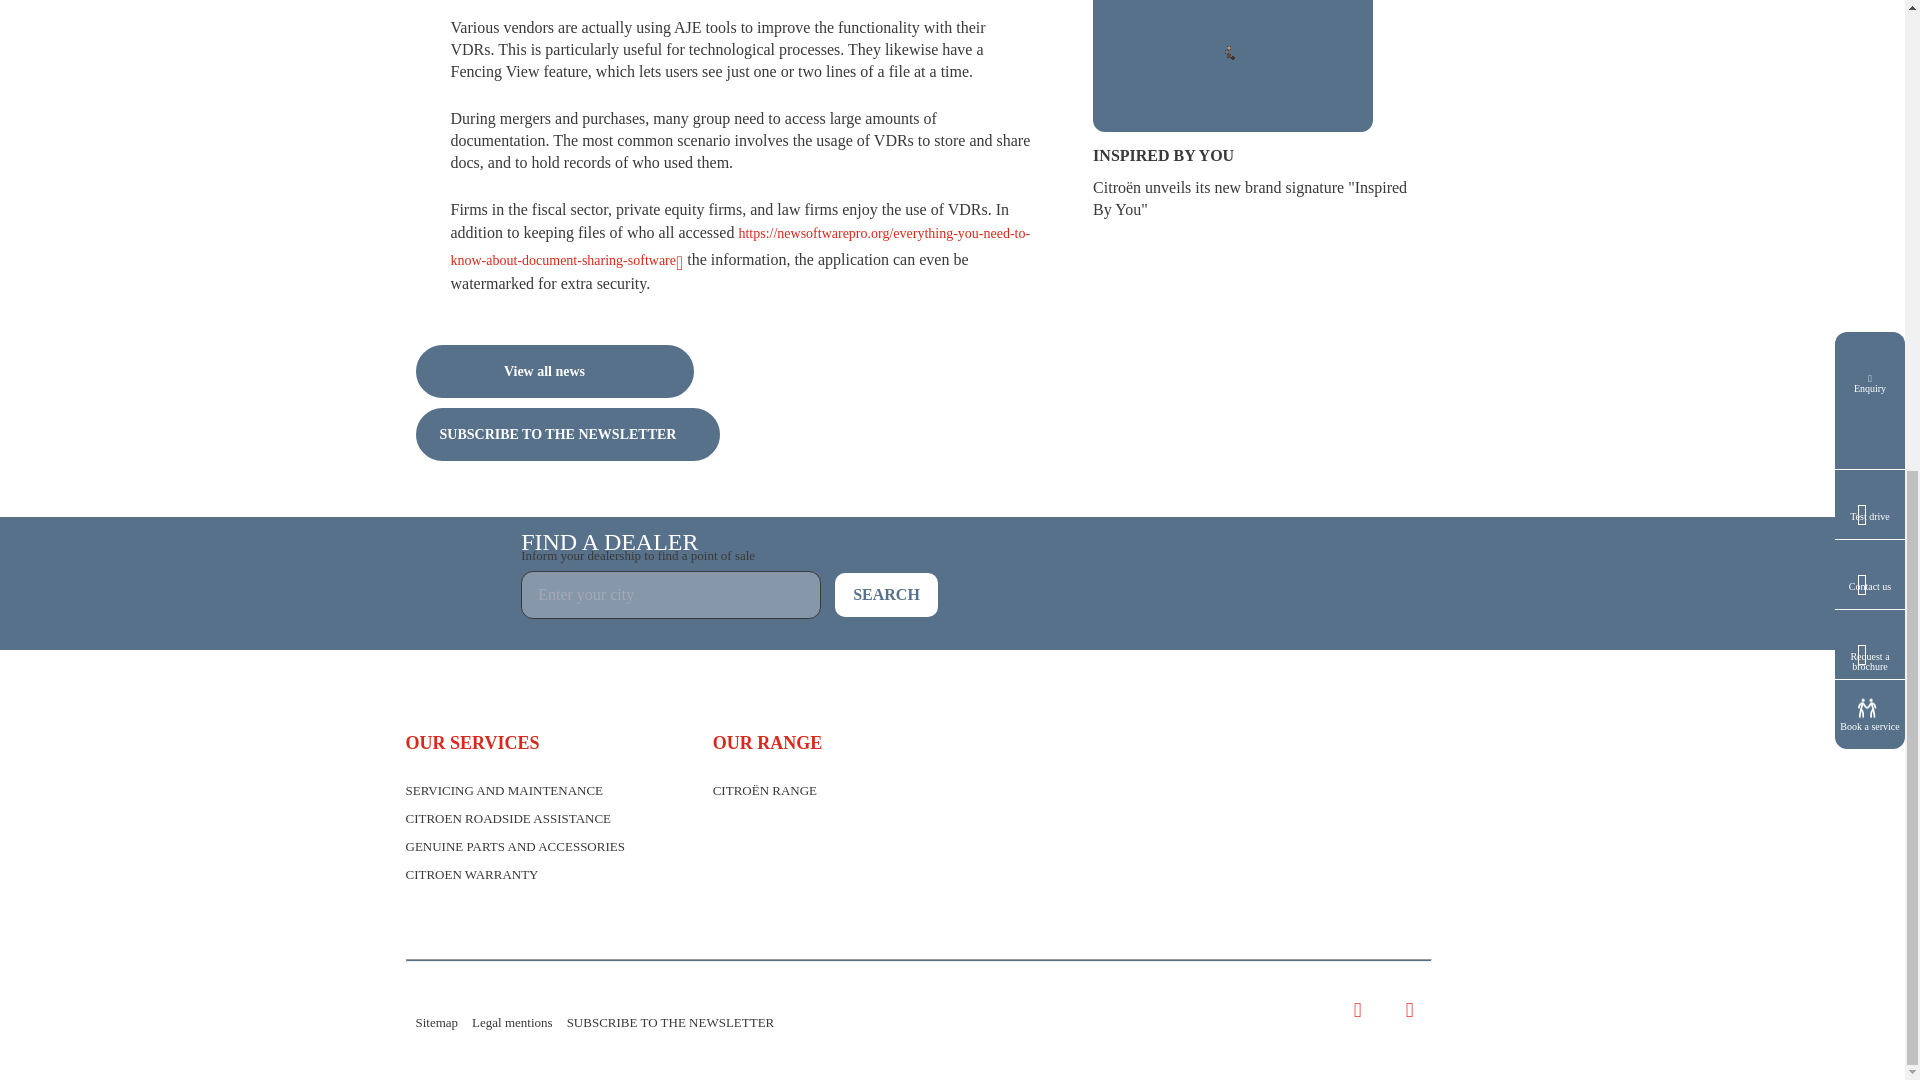 This screenshot has height=1080, width=1920. Describe the element at coordinates (472, 874) in the screenshot. I see `CITROEN WARRANTY` at that location.